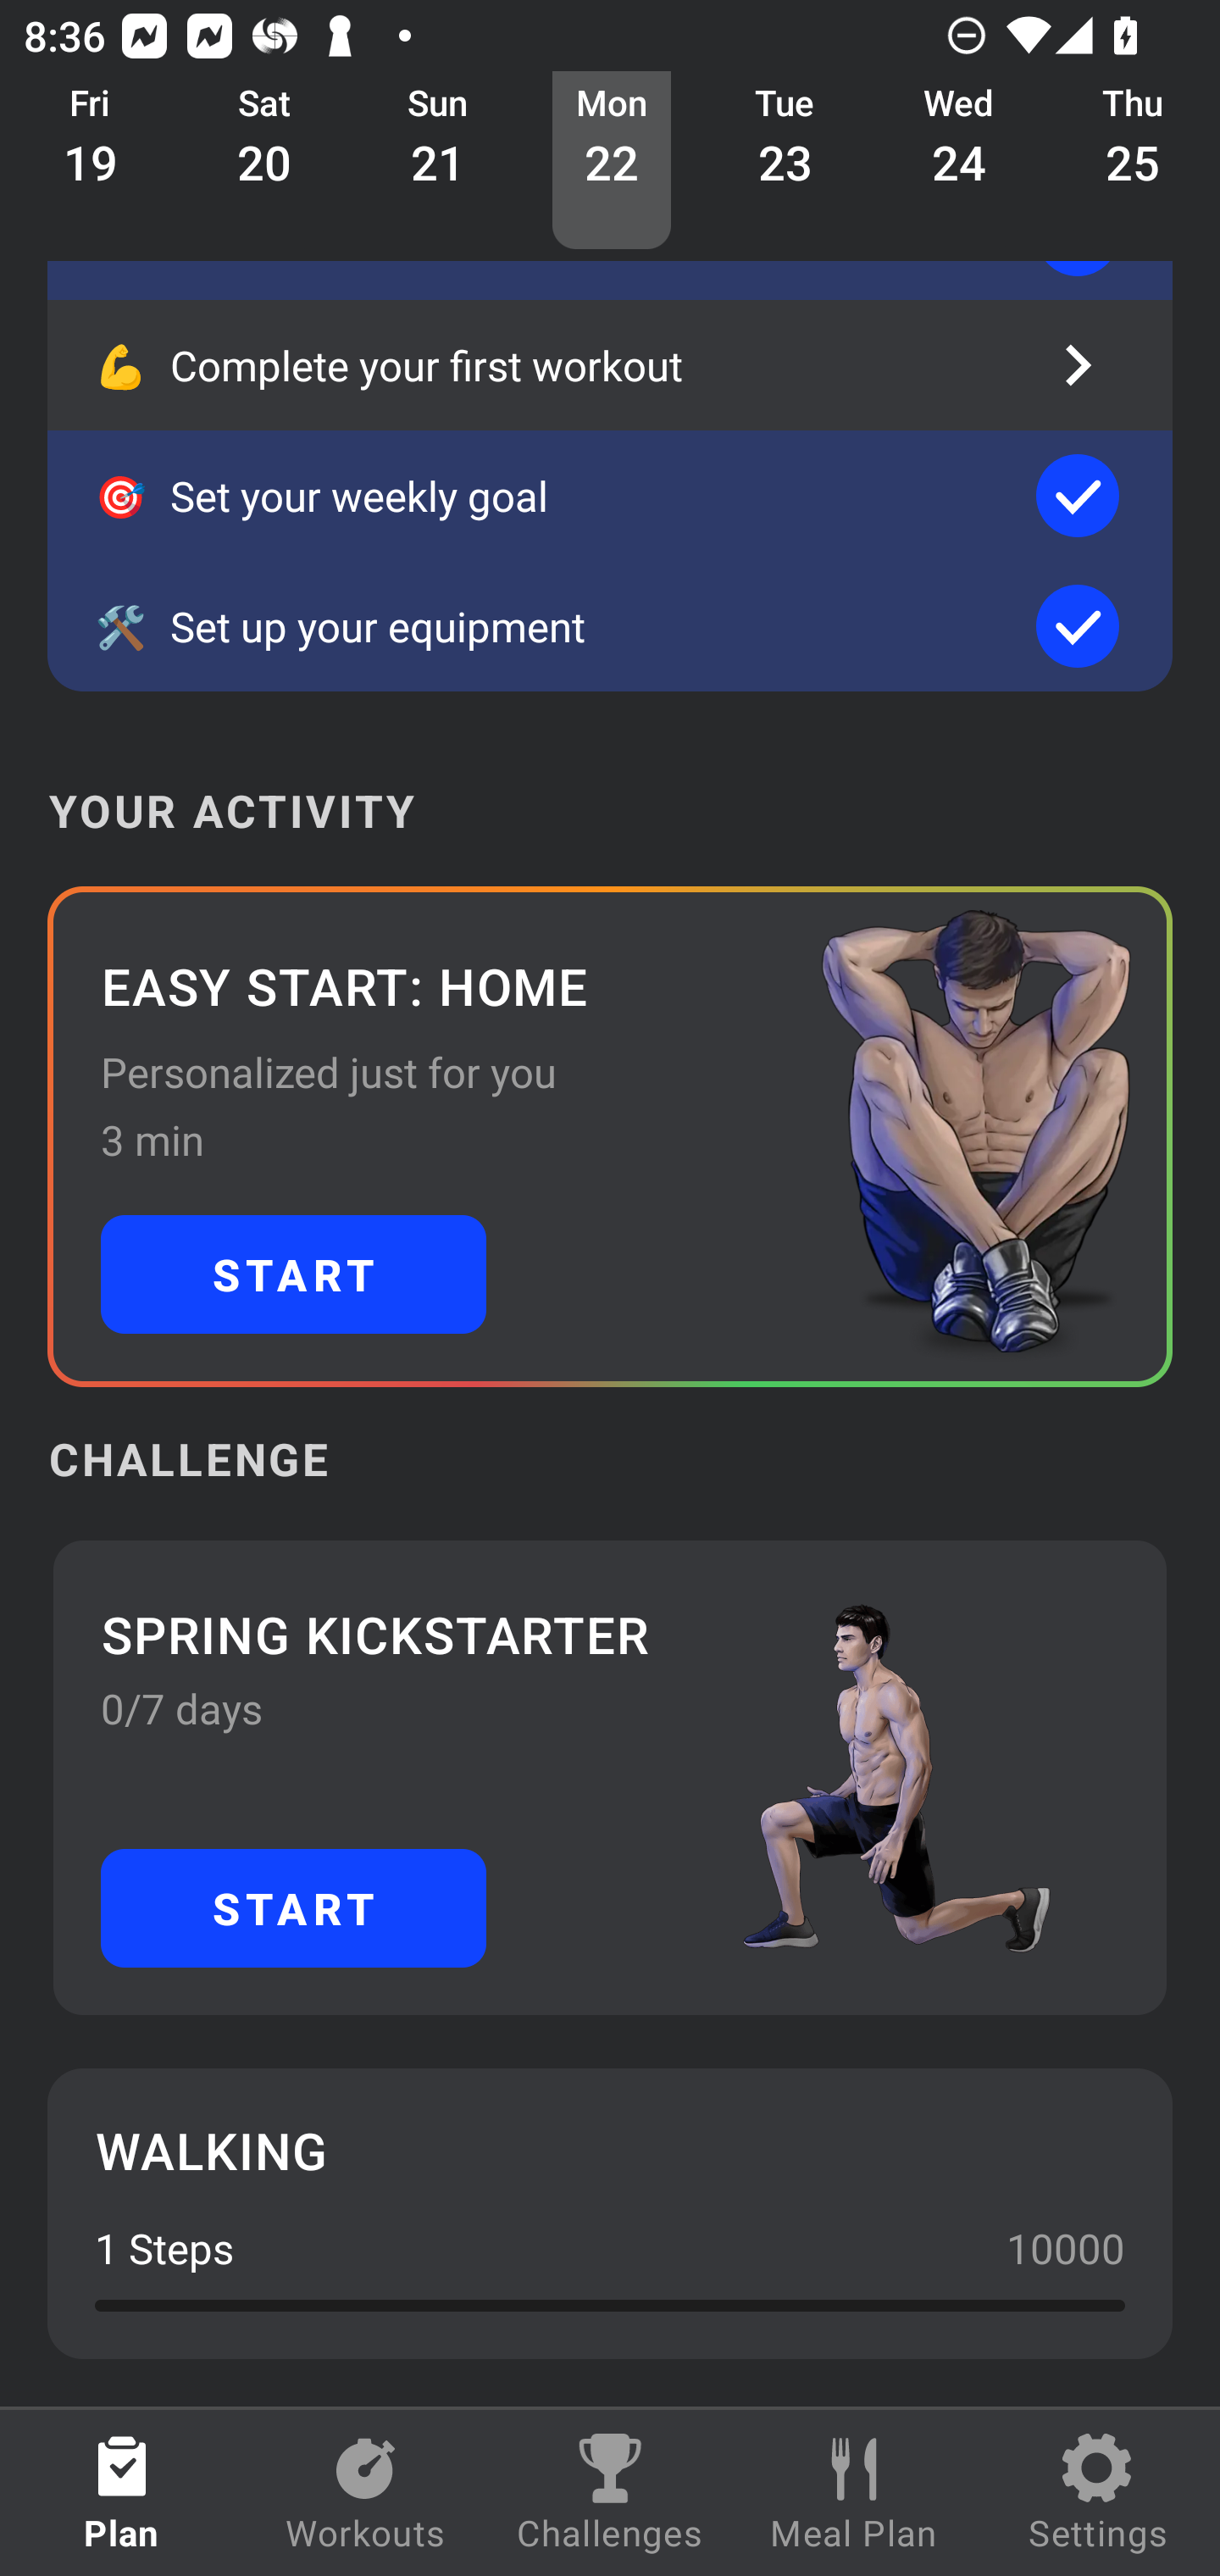  What do you see at coordinates (293, 1274) in the screenshot?
I see `START` at bounding box center [293, 1274].